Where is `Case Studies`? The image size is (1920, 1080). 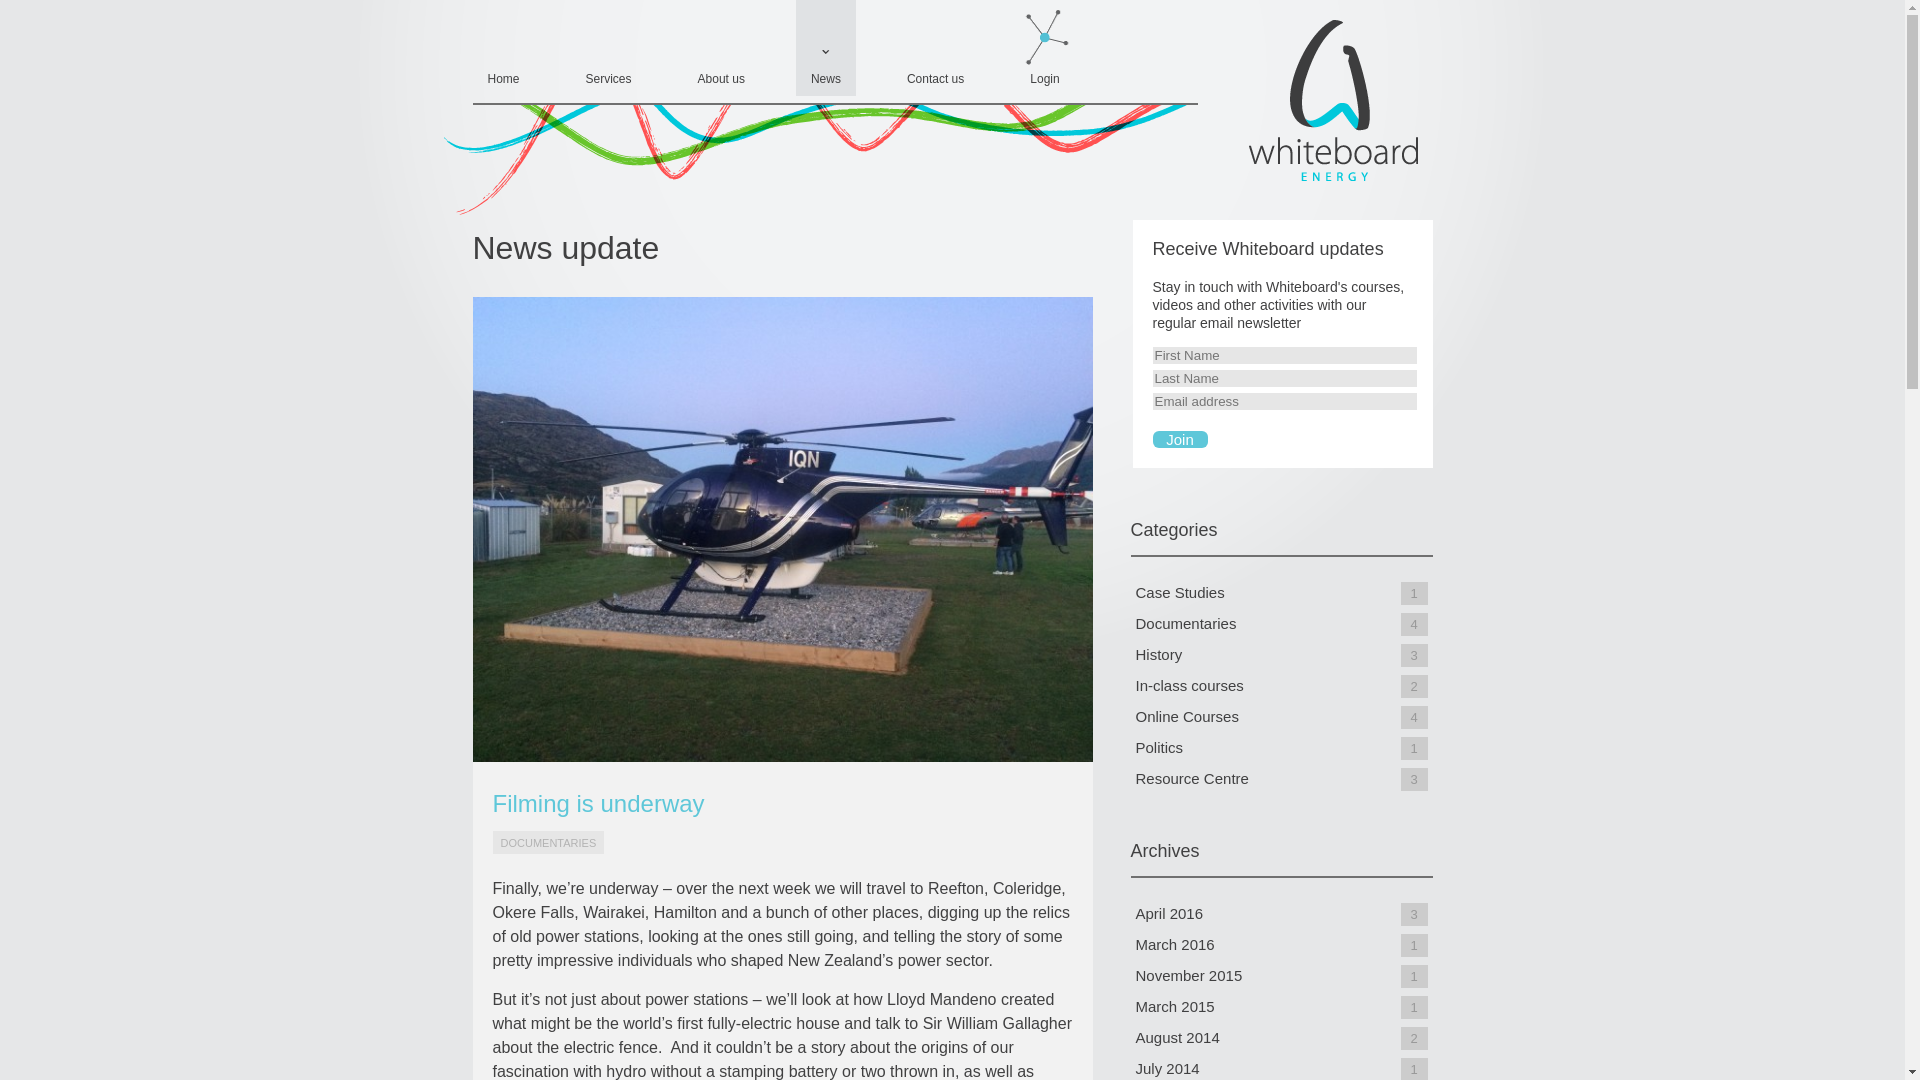
Case Studies is located at coordinates (1180, 592).